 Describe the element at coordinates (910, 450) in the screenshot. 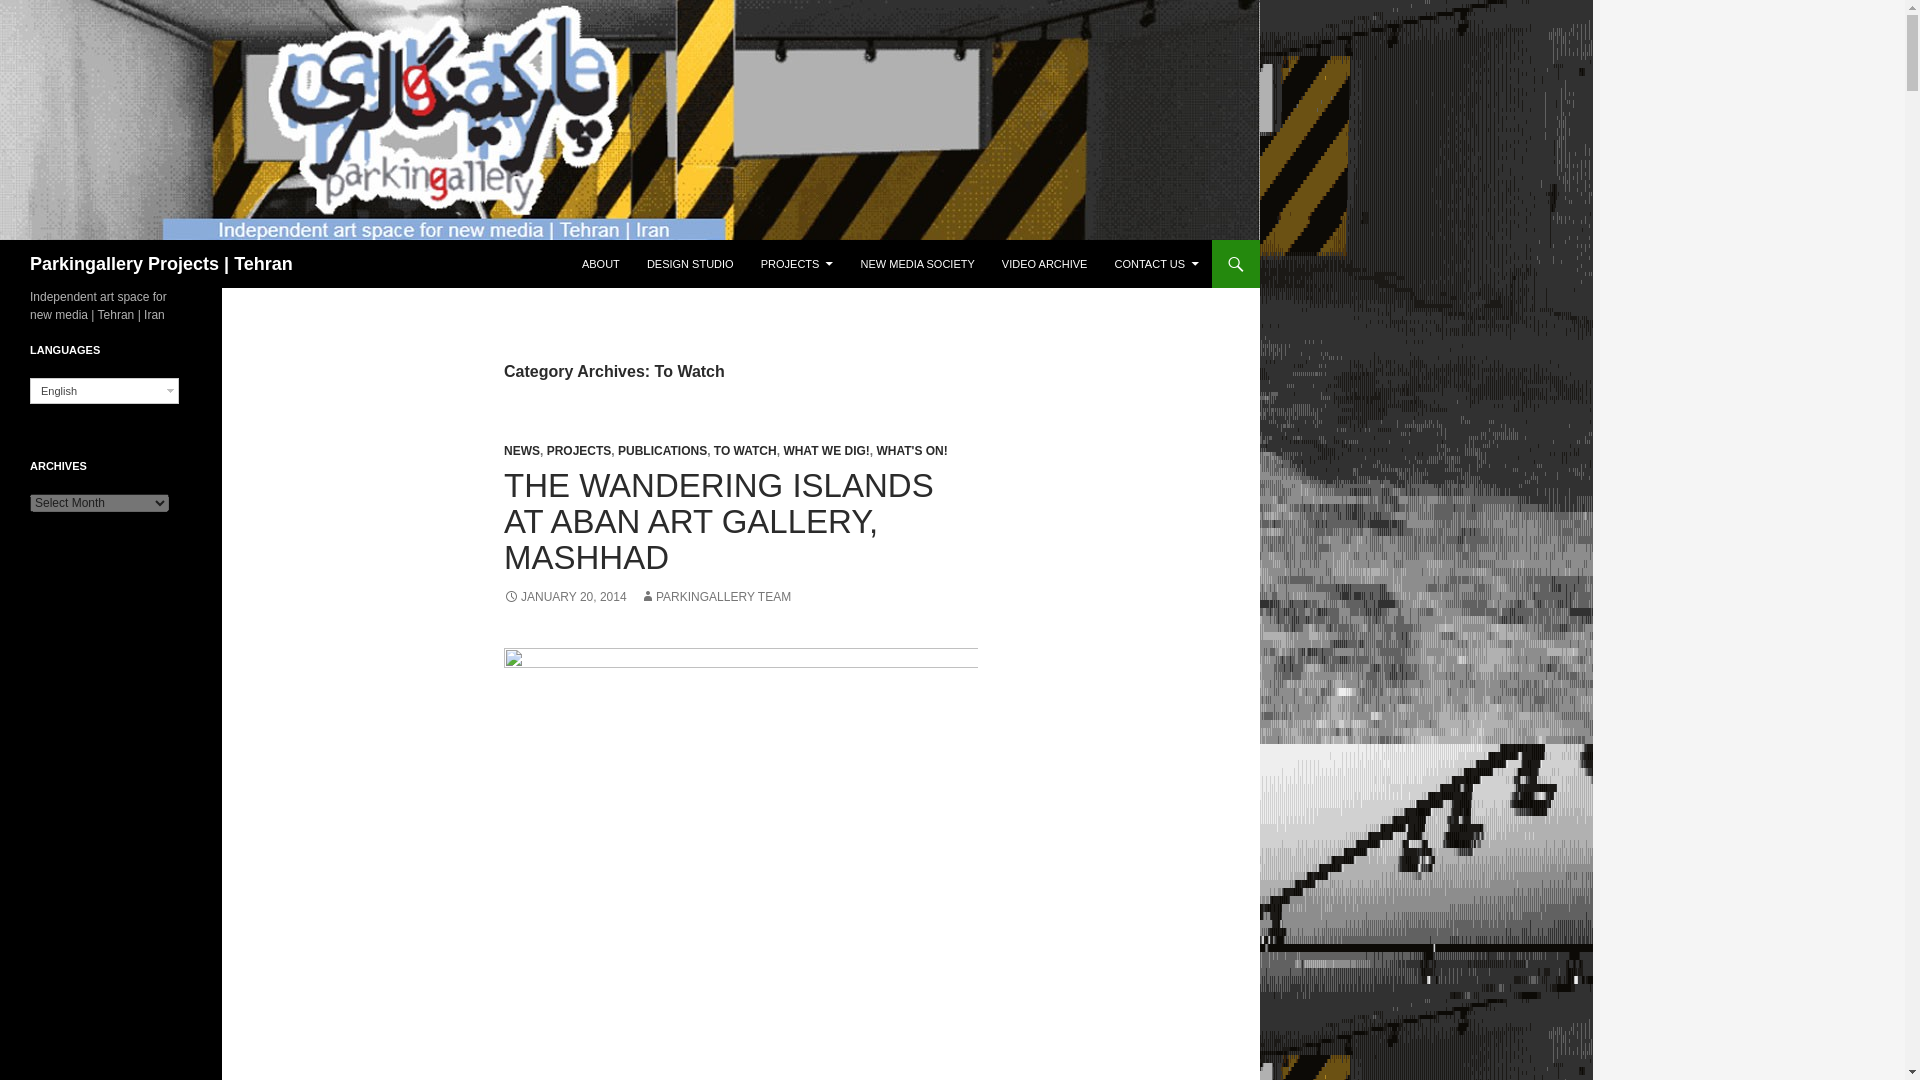

I see `WHAT'S ON!` at that location.